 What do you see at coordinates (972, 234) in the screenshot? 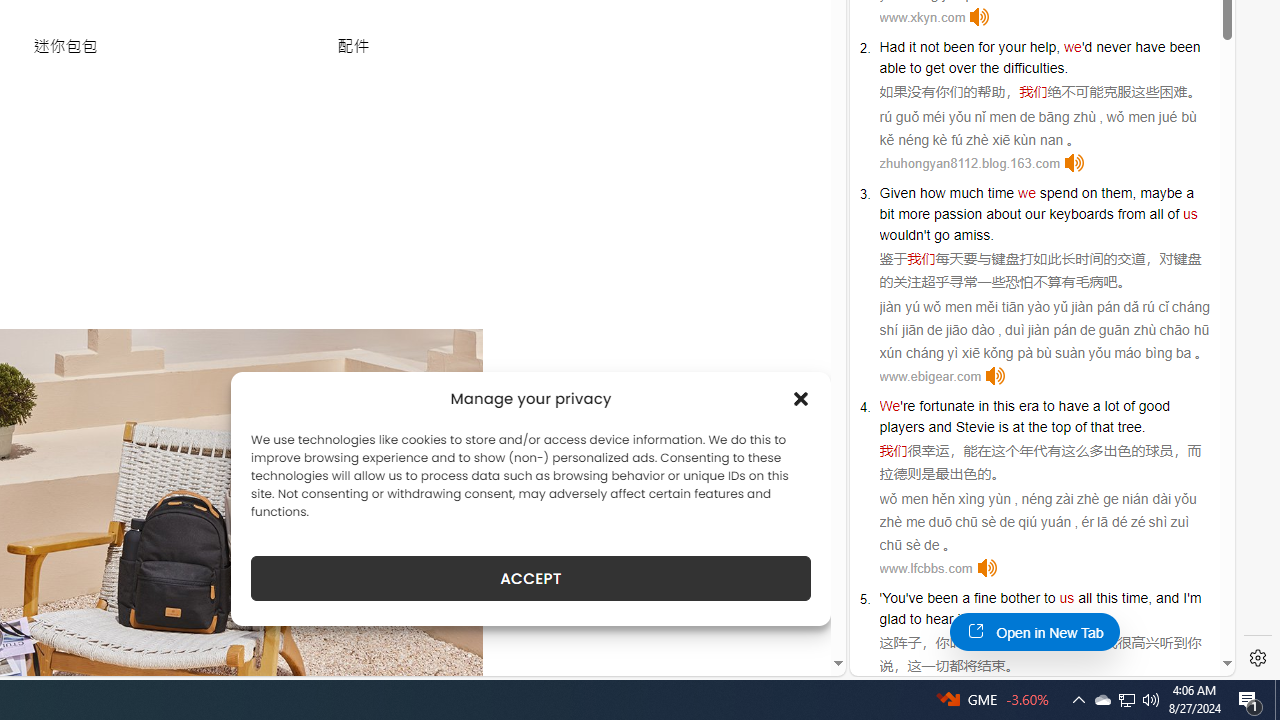
I see `amiss` at bounding box center [972, 234].